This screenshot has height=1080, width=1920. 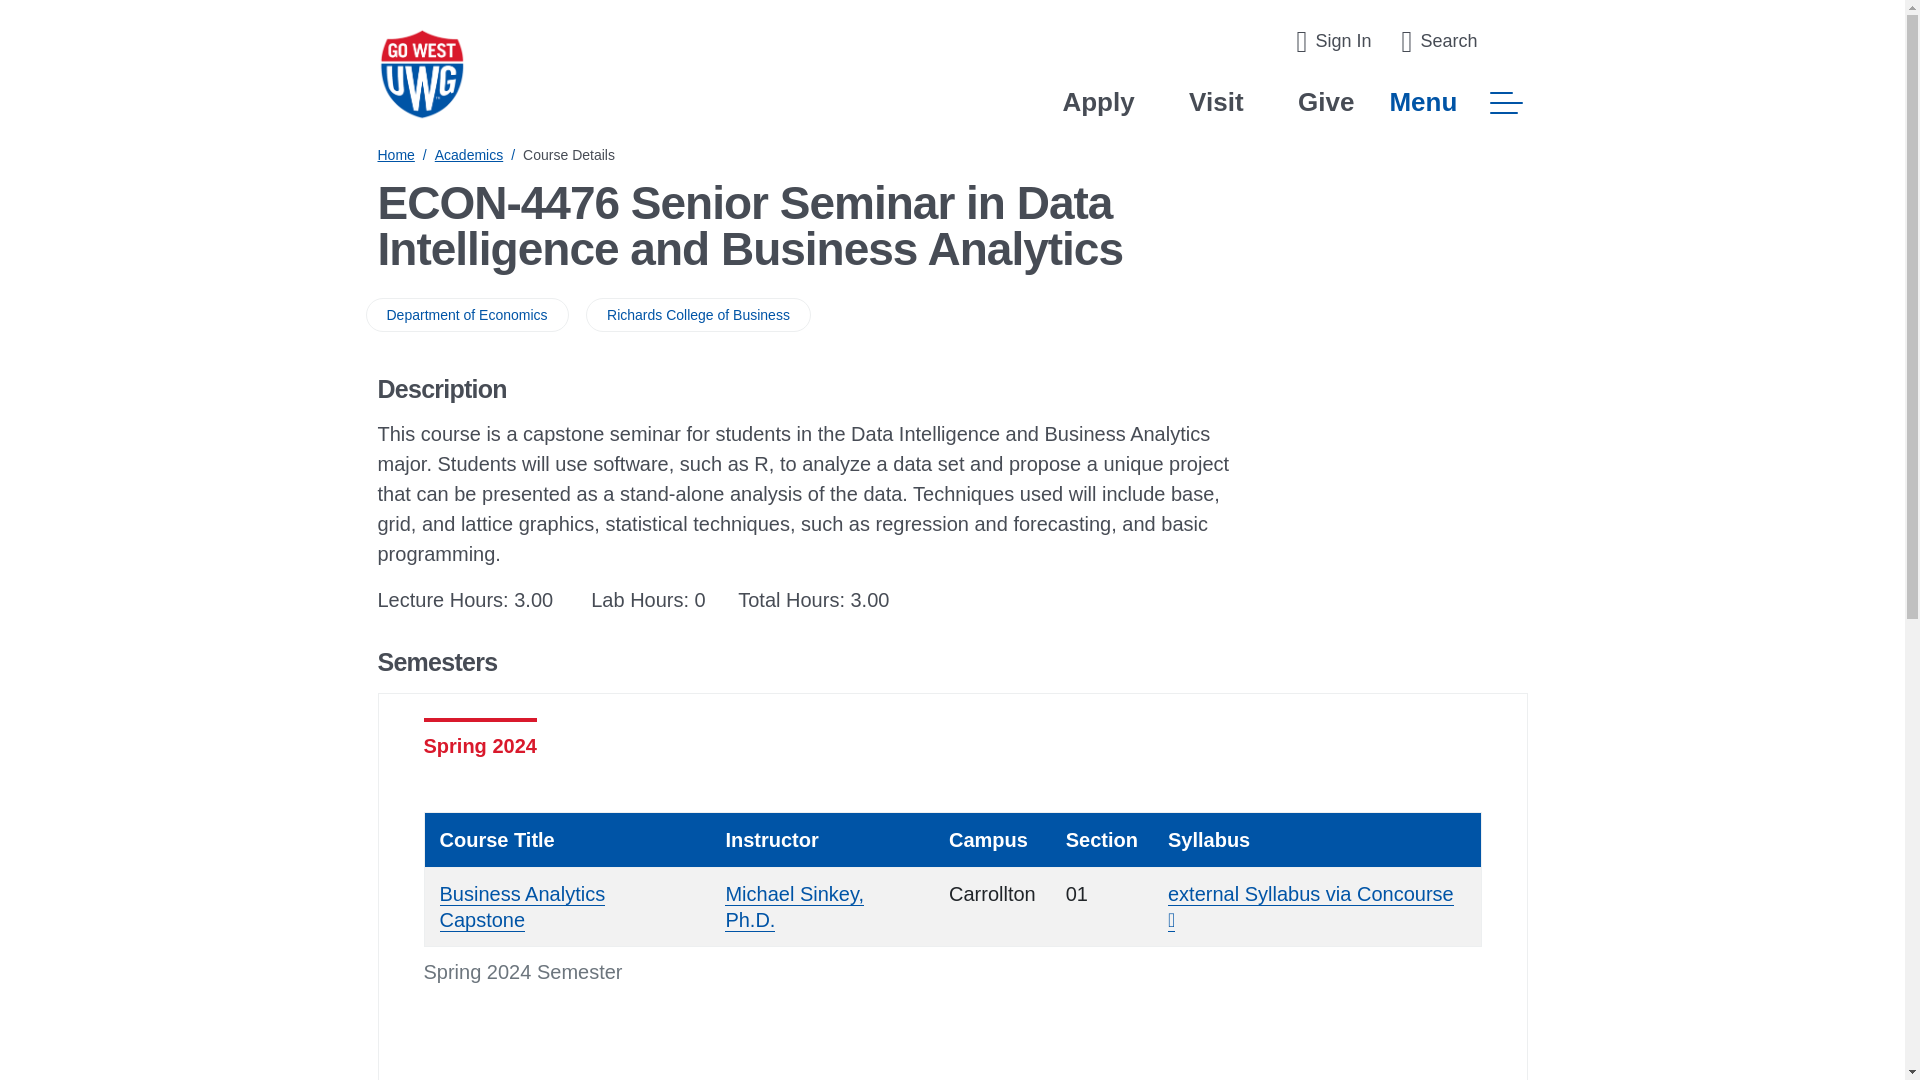 What do you see at coordinates (1098, 102) in the screenshot?
I see `Apply` at bounding box center [1098, 102].